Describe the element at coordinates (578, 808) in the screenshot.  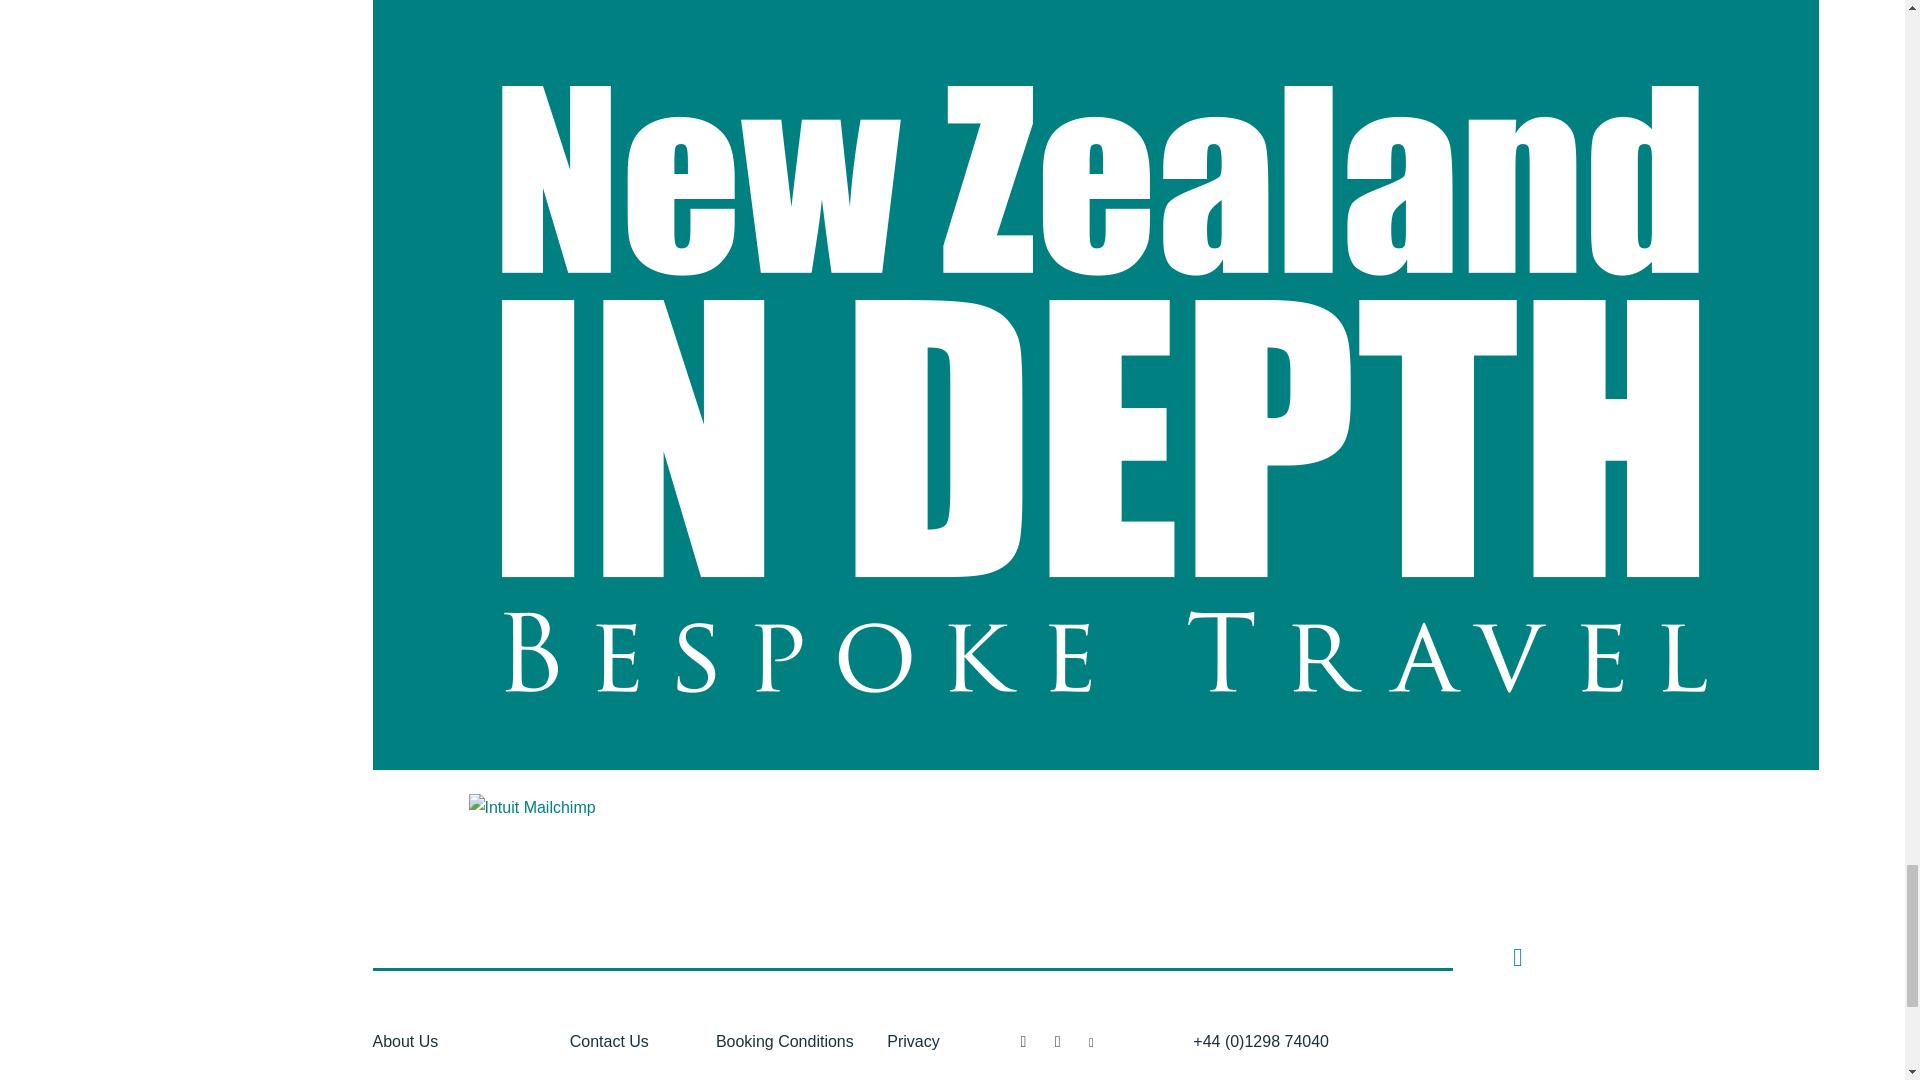
I see `Mailchimp - email marketing made easy and fun` at that location.